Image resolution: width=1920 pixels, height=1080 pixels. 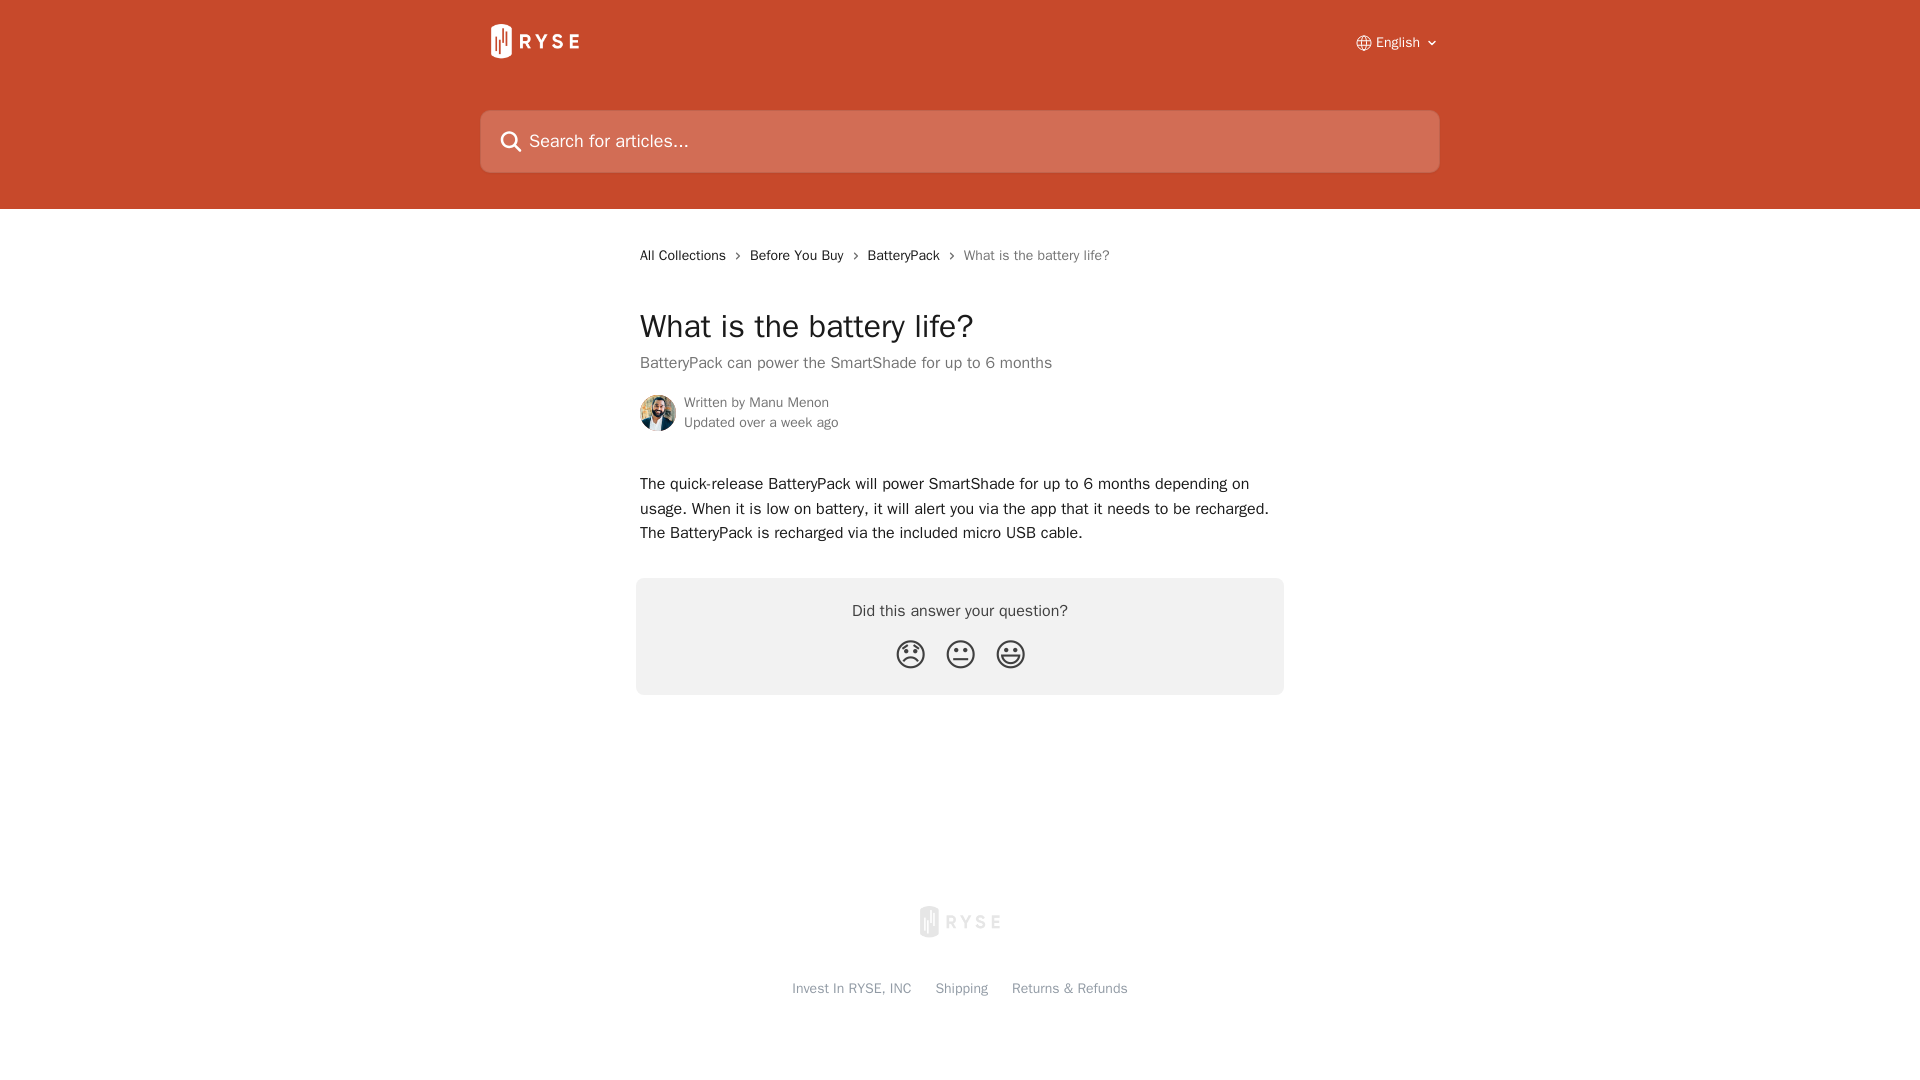 I want to click on Invest In RYSE, INC, so click(x=850, y=988).